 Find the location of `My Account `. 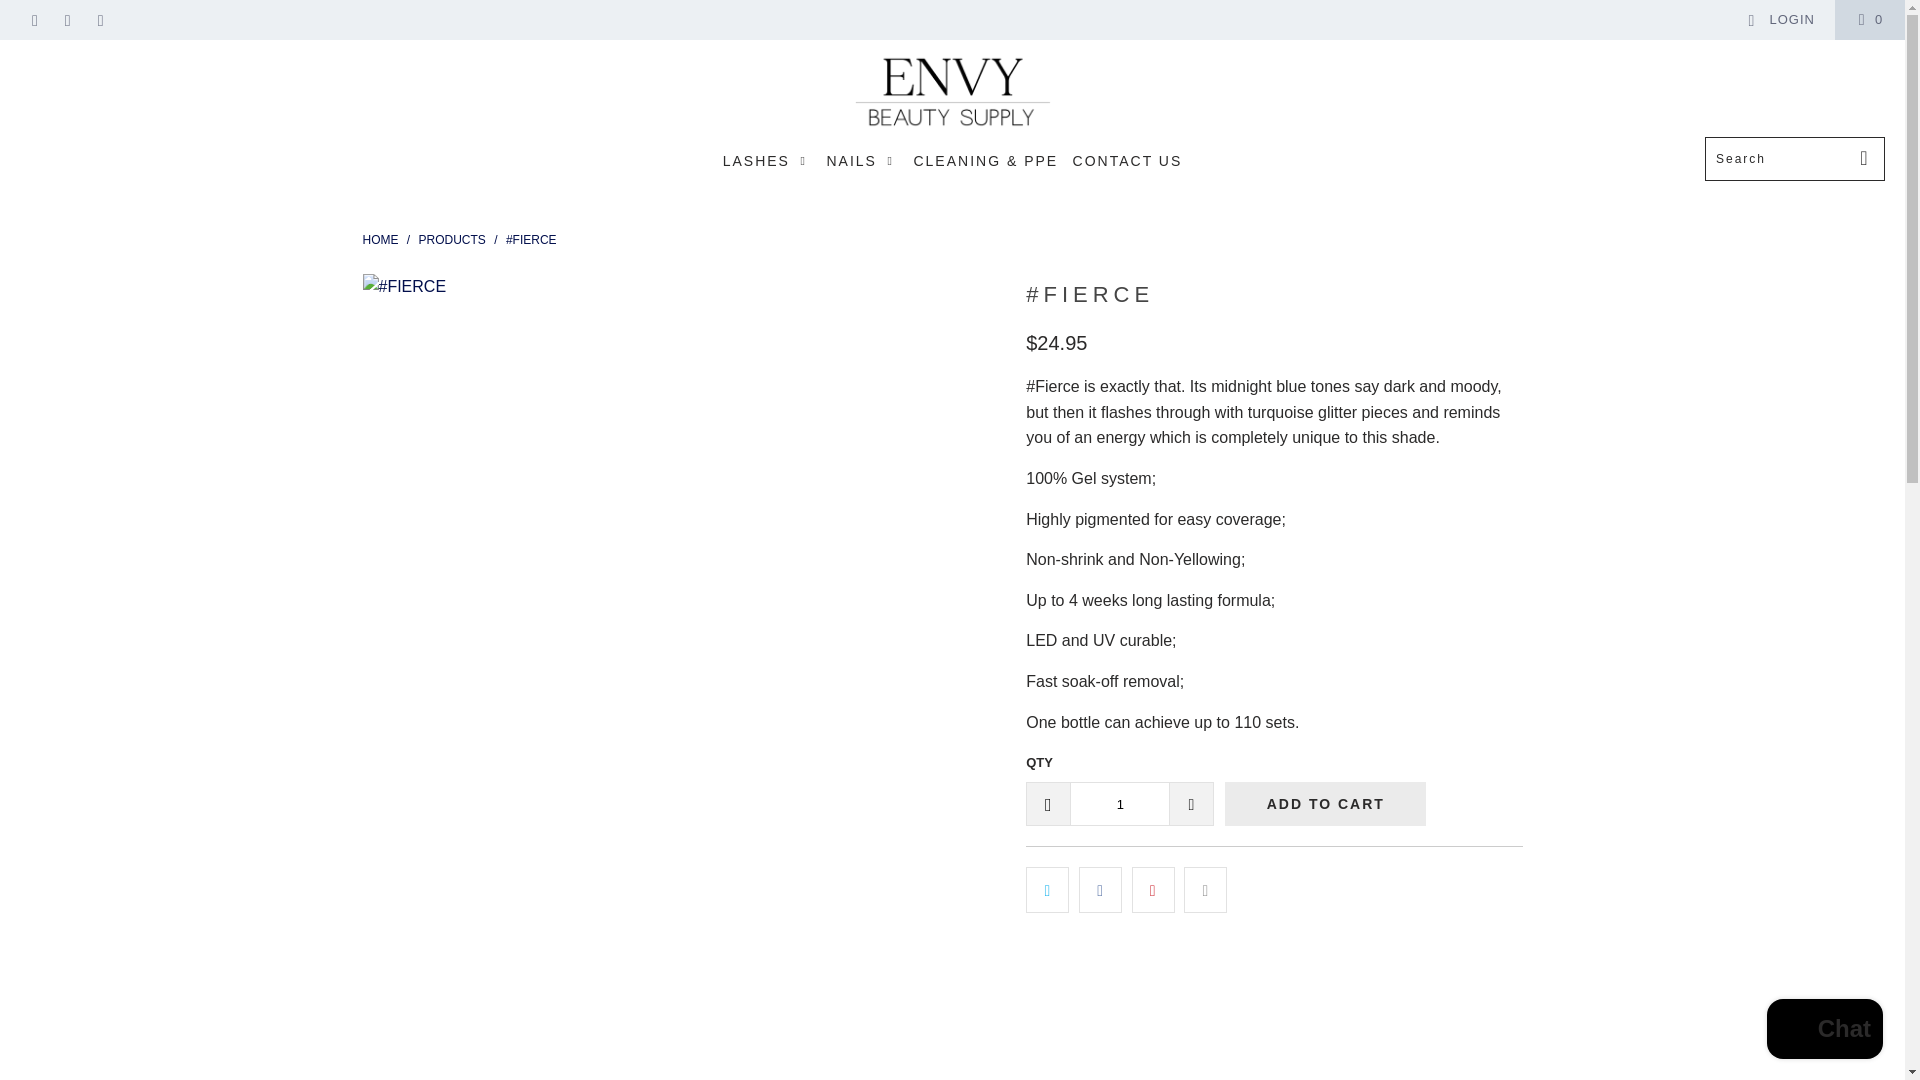

My Account  is located at coordinates (1780, 20).